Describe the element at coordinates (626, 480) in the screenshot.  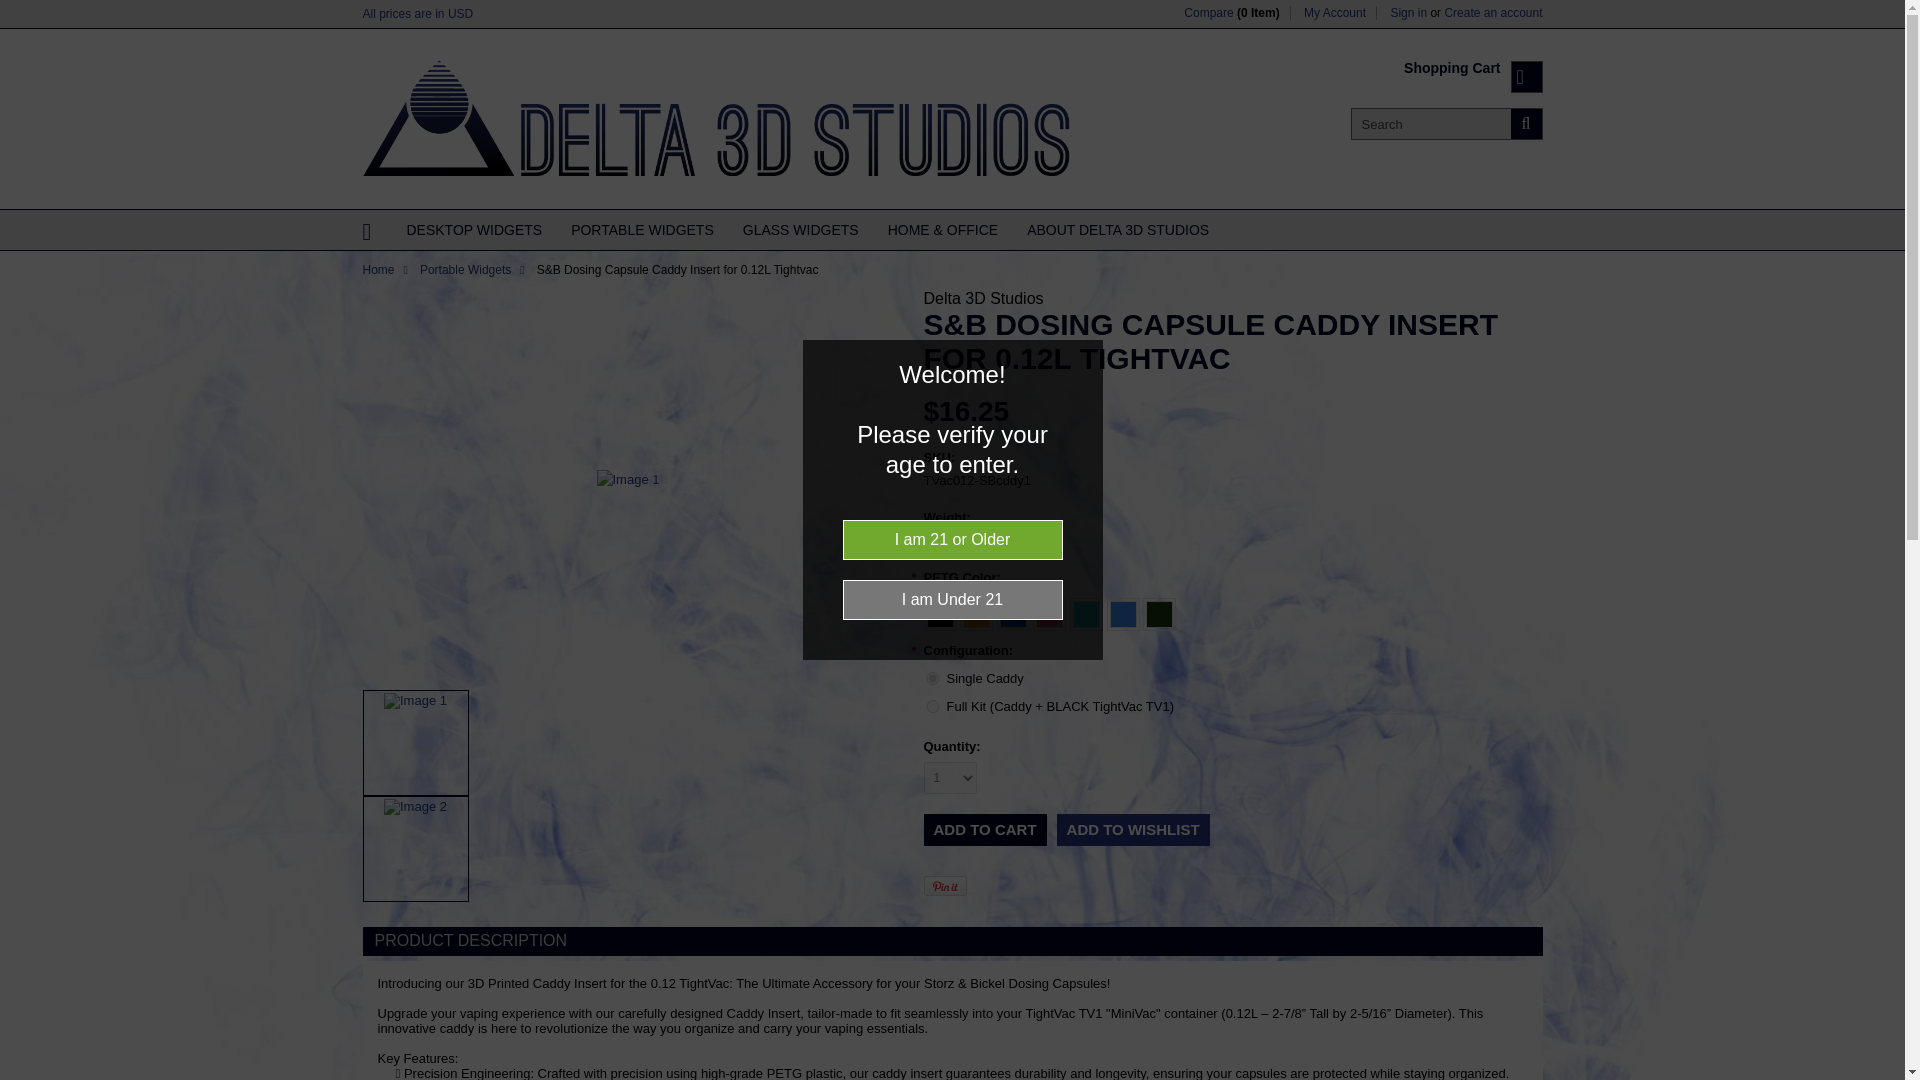
I see `Image 1` at that location.